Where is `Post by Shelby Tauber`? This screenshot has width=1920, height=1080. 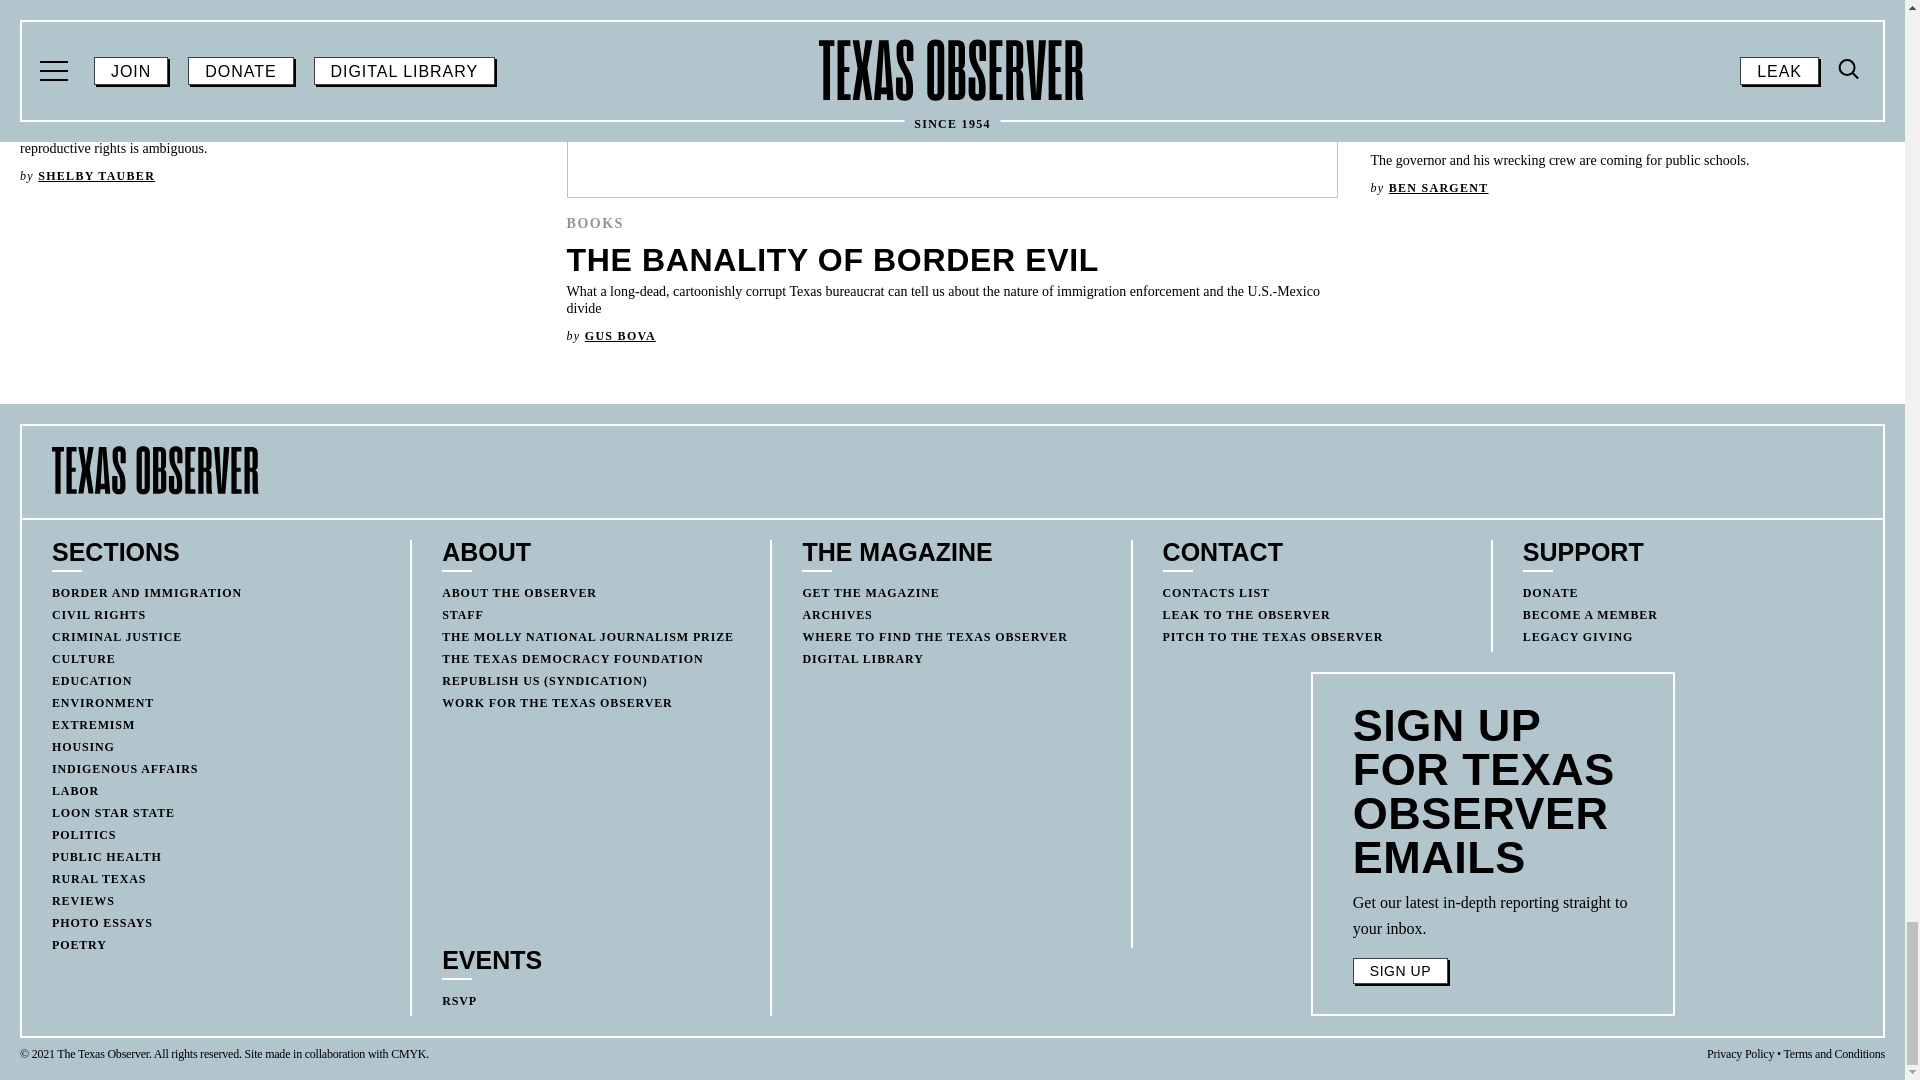 Post by Shelby Tauber is located at coordinates (96, 175).